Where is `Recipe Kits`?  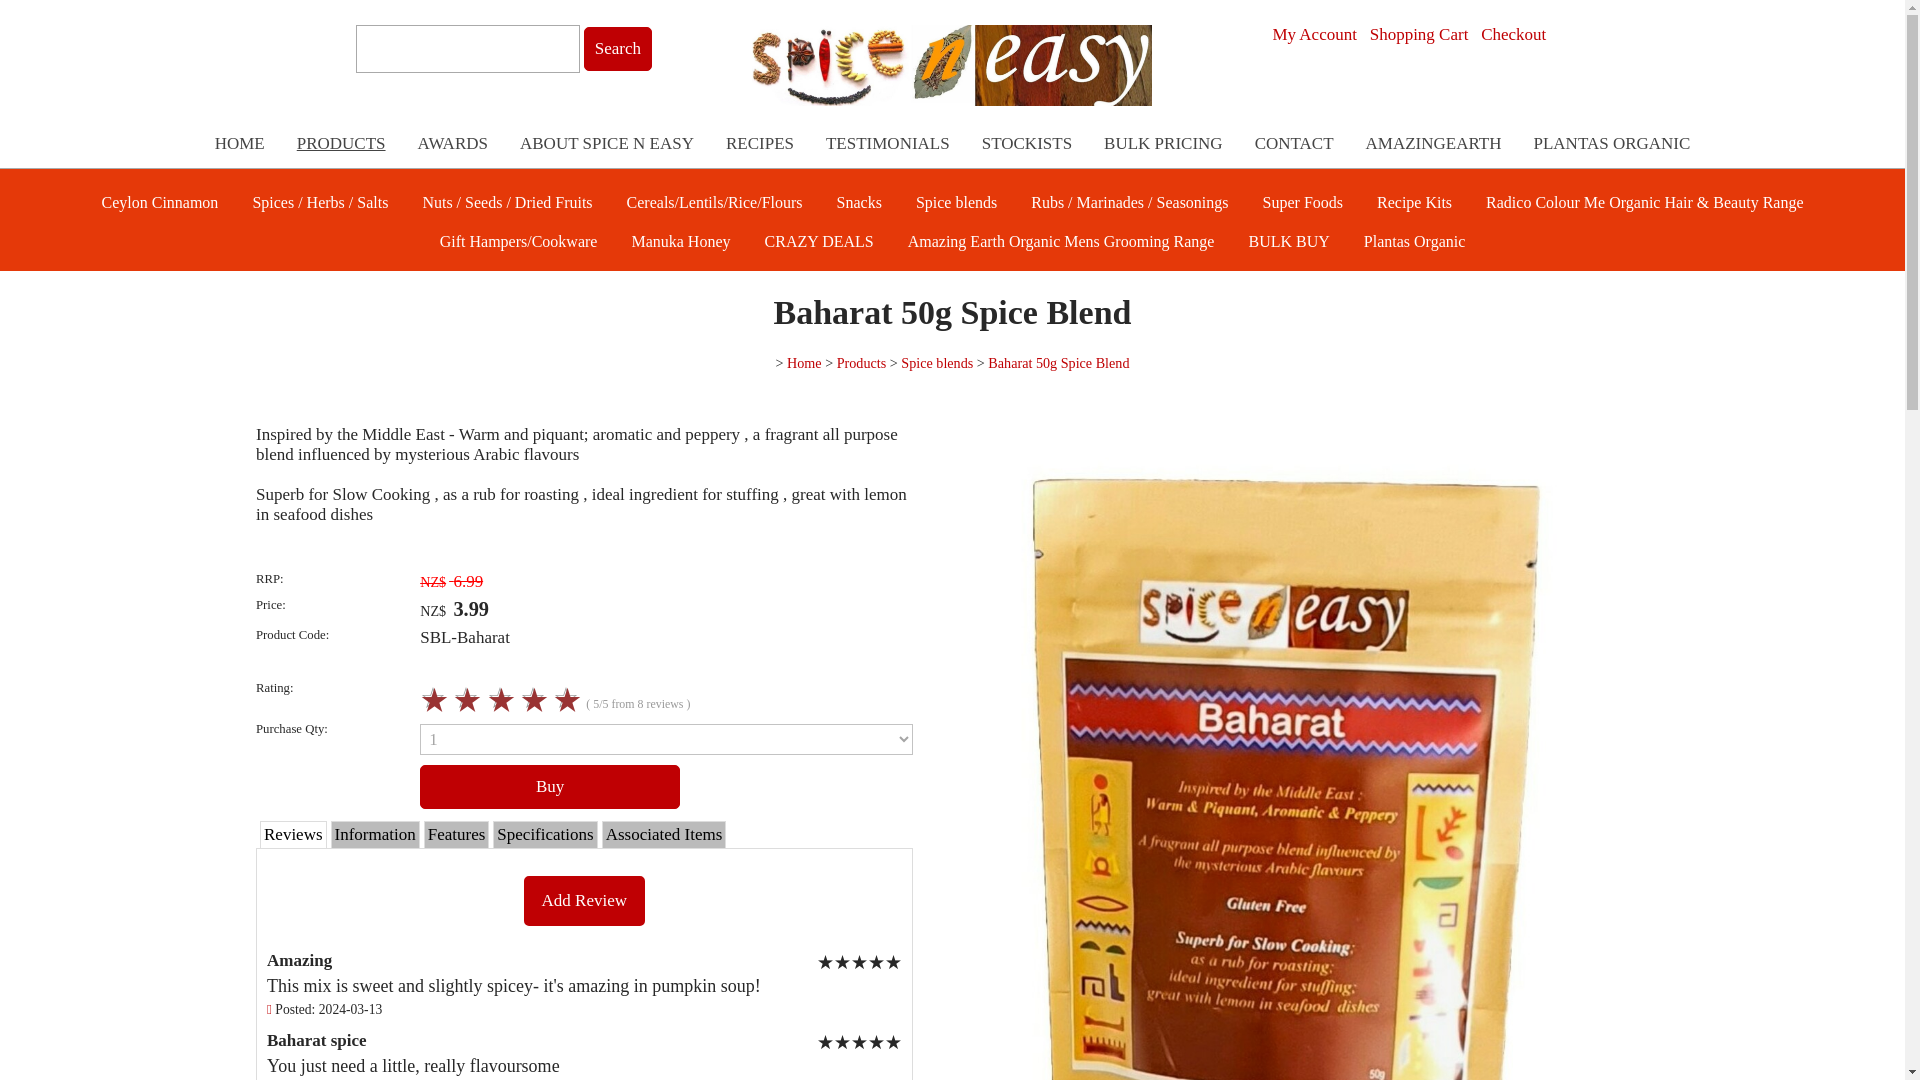 Recipe Kits is located at coordinates (1414, 200).